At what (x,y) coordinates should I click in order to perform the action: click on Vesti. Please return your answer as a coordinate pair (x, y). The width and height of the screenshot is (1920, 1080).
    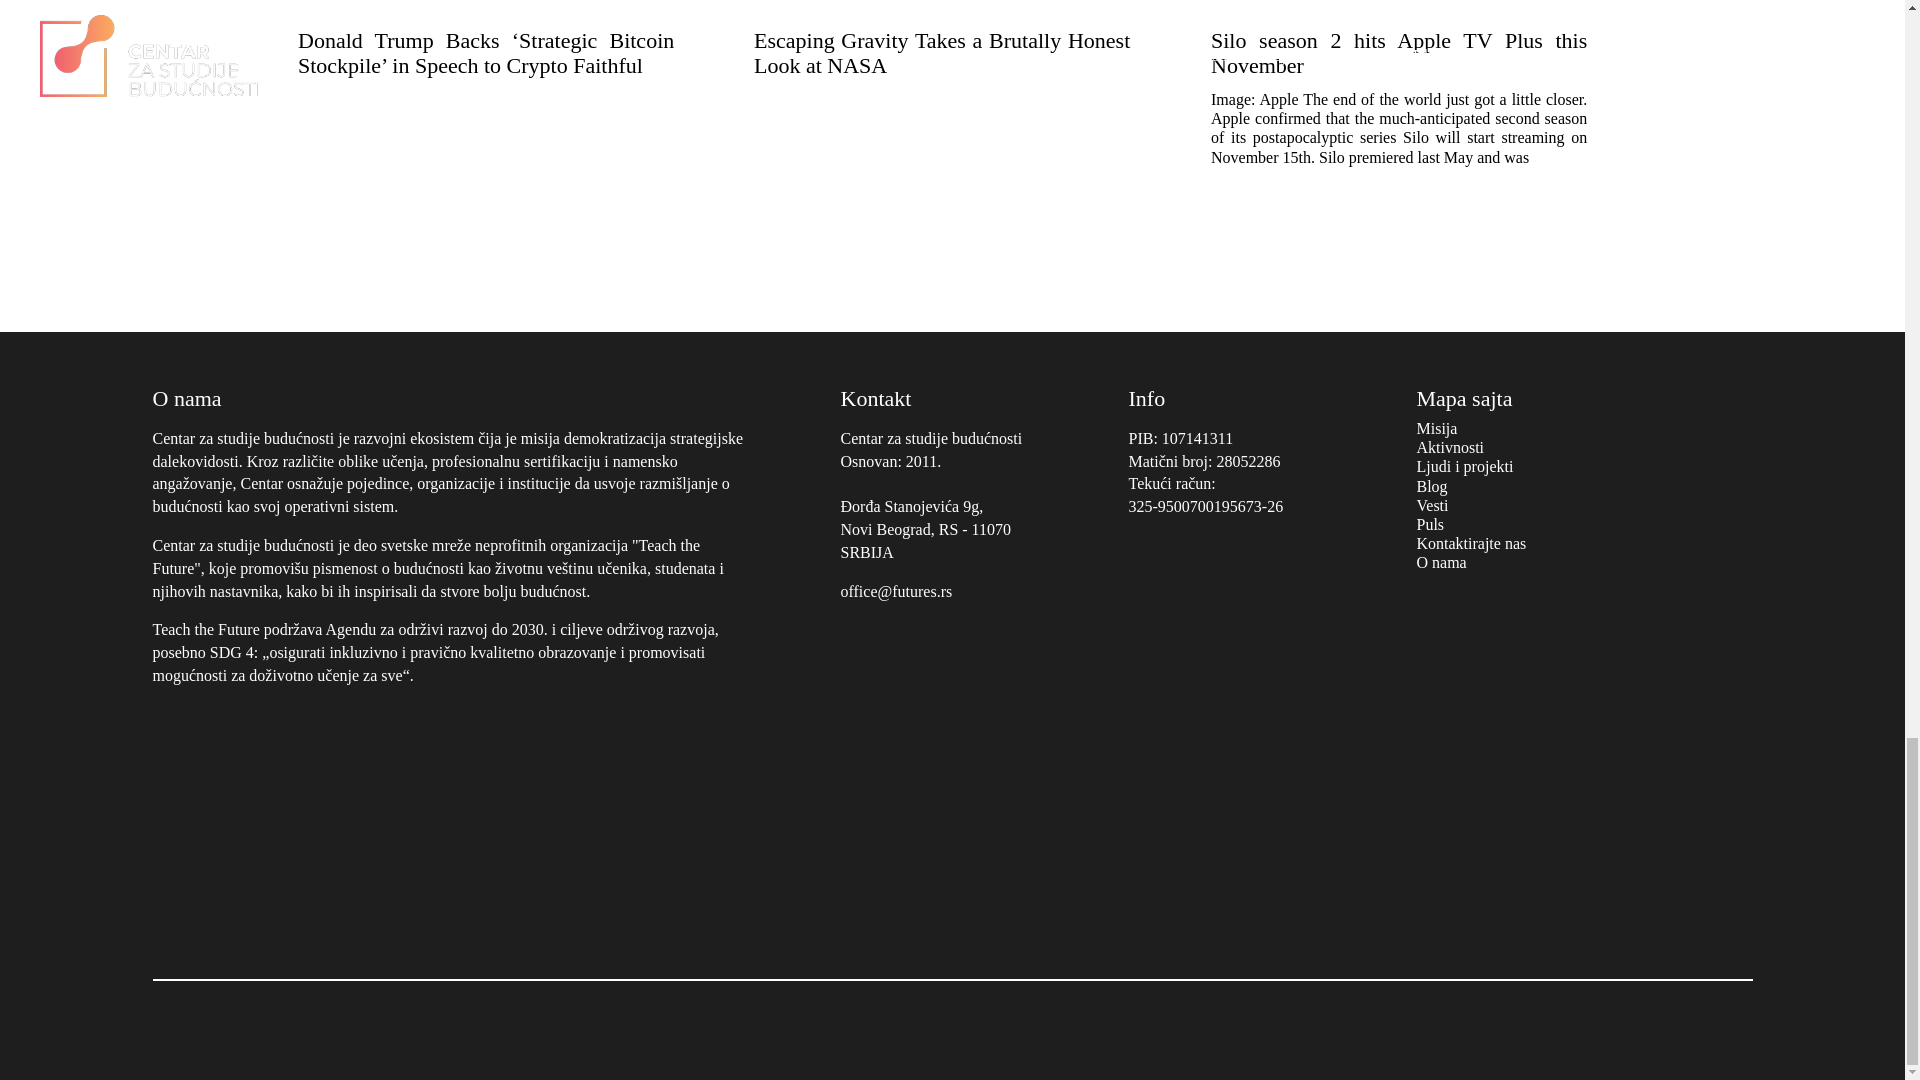
    Looking at the image, I should click on (1432, 505).